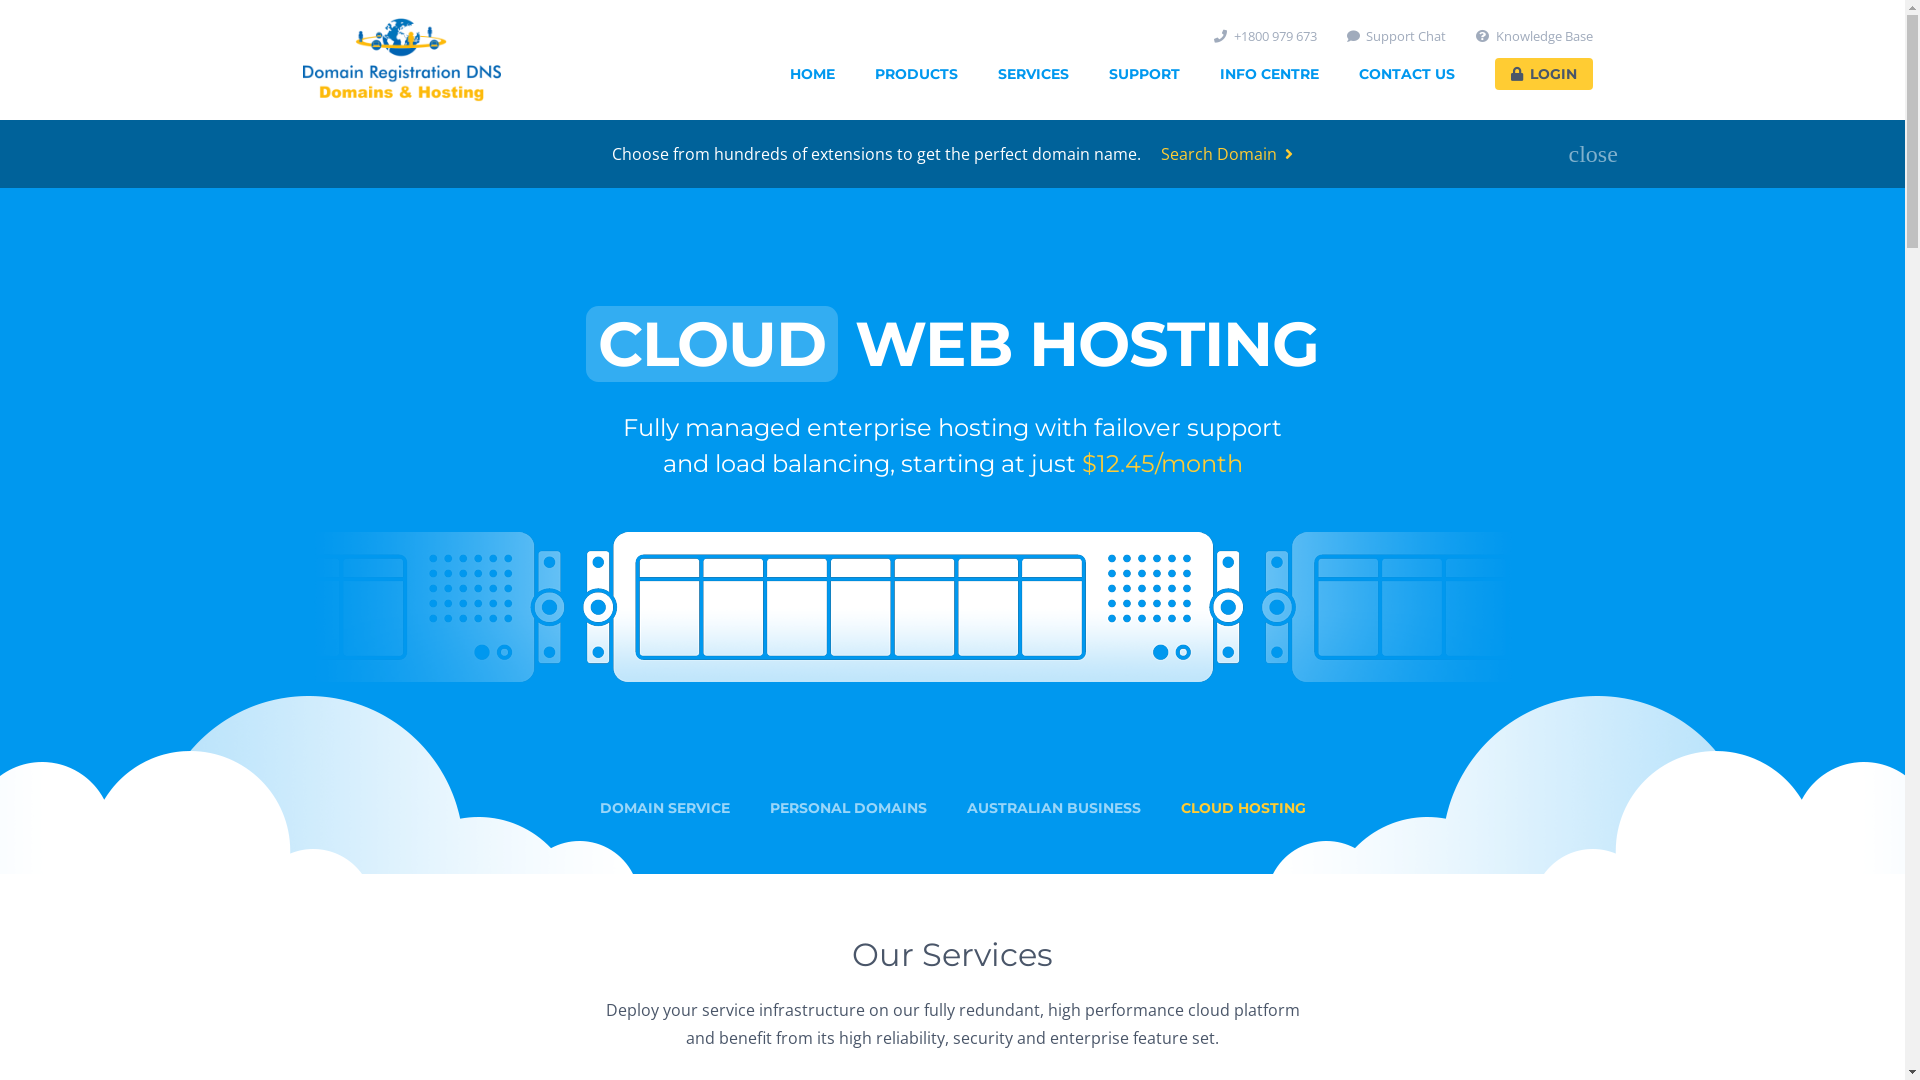 Image resolution: width=1920 pixels, height=1080 pixels. Describe the element at coordinates (1406, 74) in the screenshot. I see `CONTACT US` at that location.